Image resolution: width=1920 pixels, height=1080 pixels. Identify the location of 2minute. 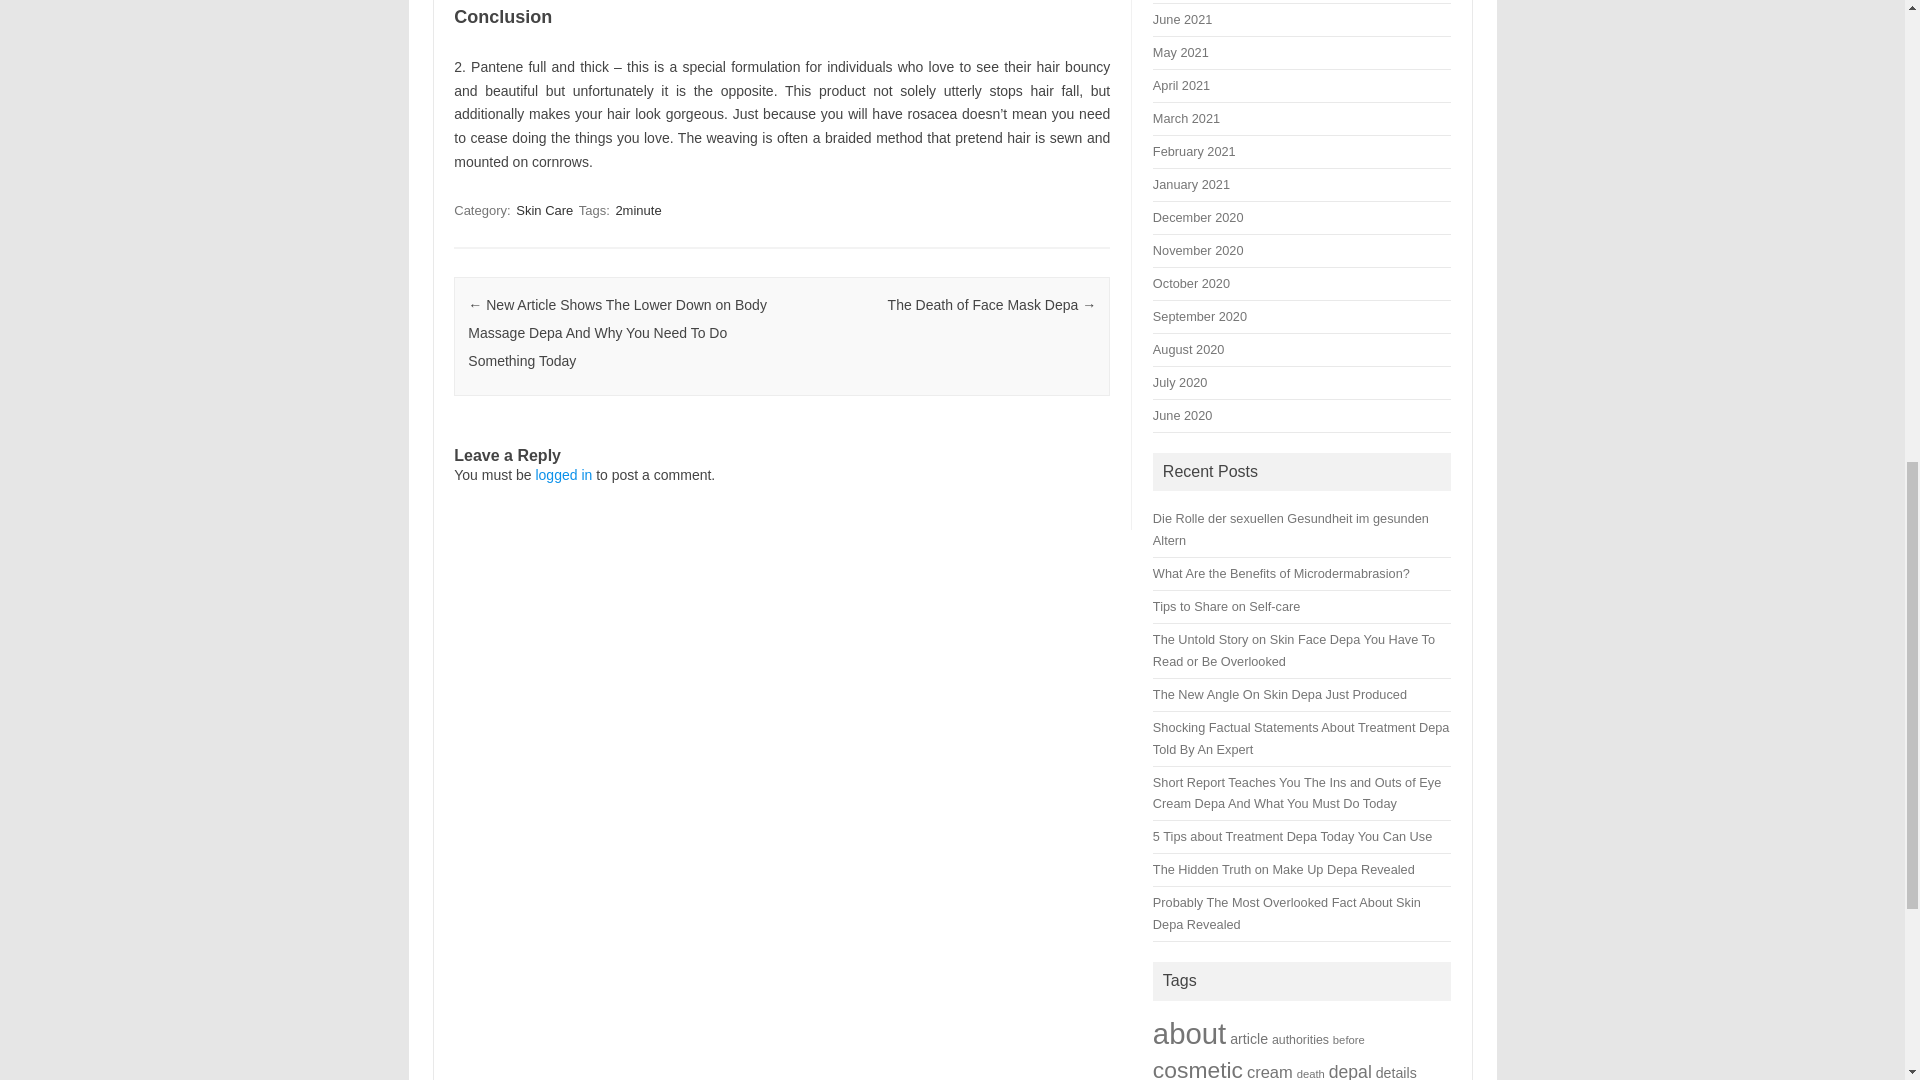
(637, 210).